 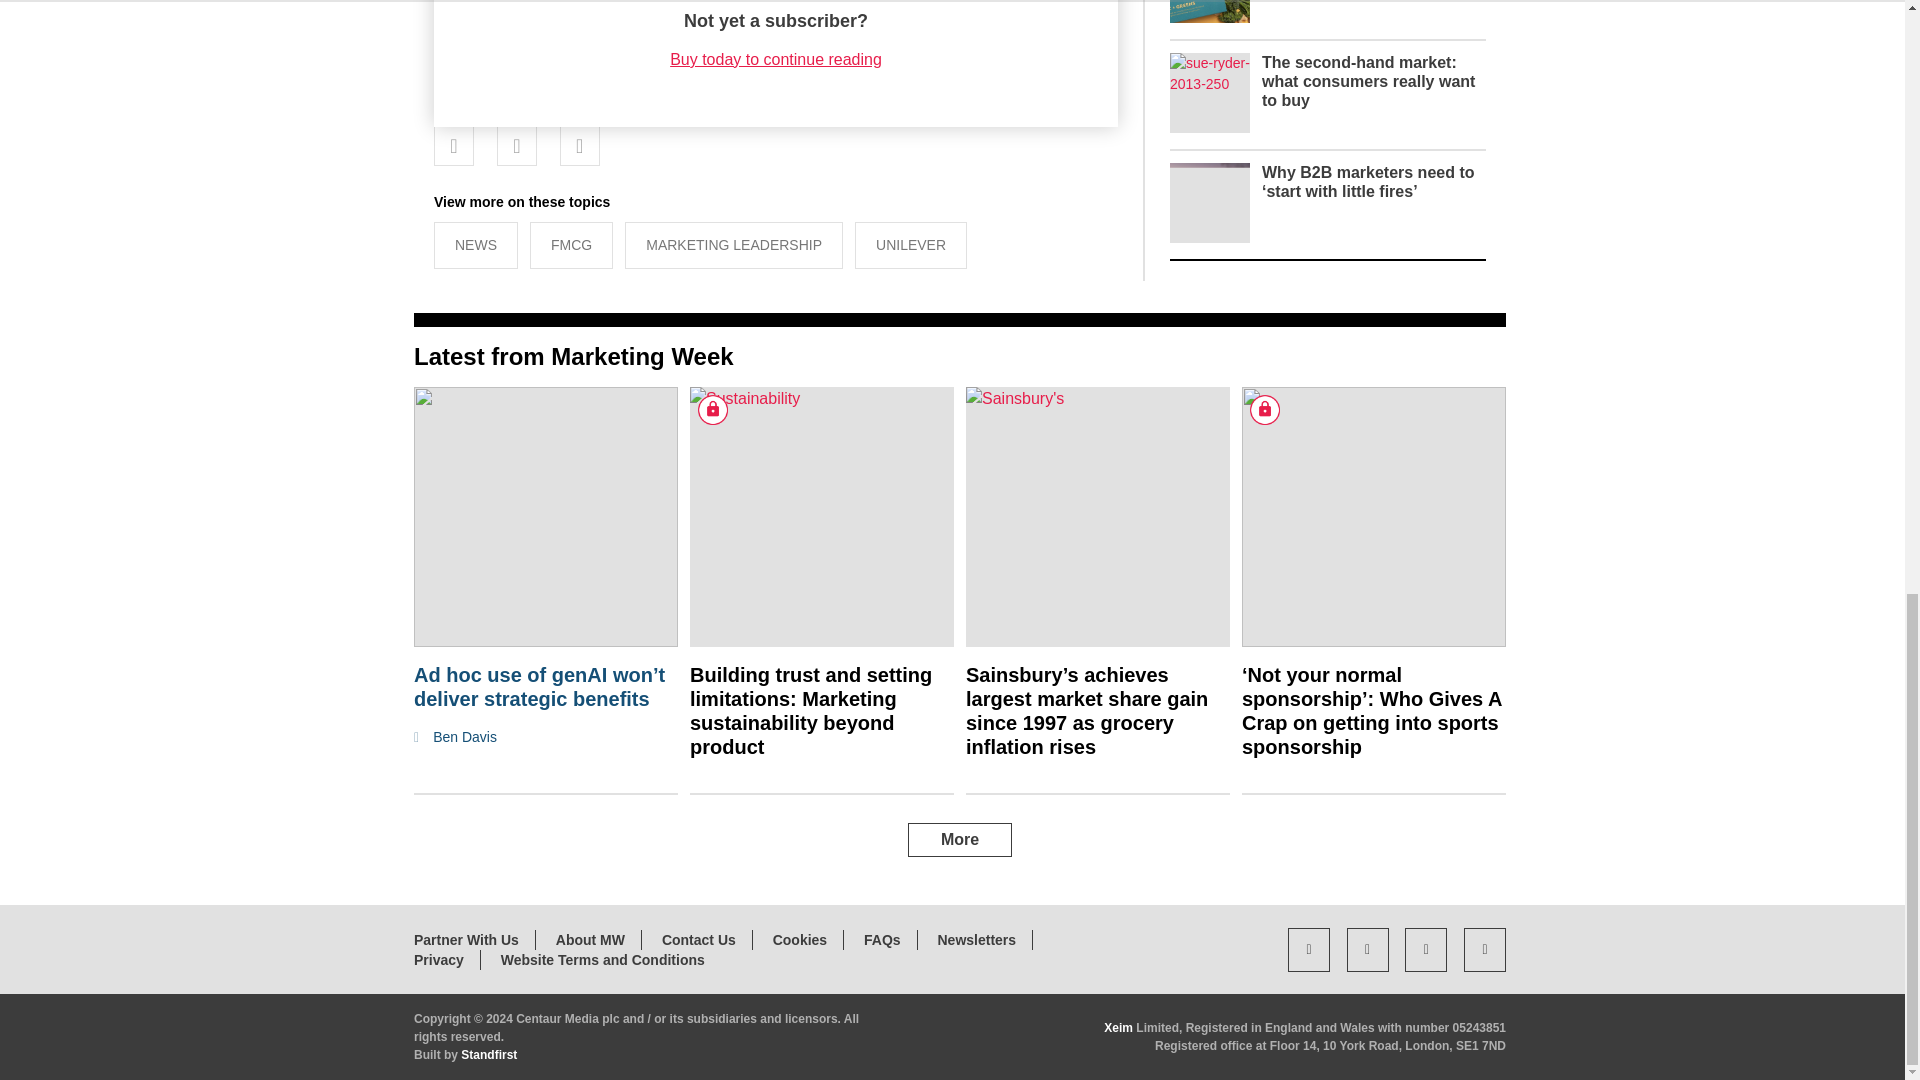 I want to click on FMCG, so click(x=570, y=245).